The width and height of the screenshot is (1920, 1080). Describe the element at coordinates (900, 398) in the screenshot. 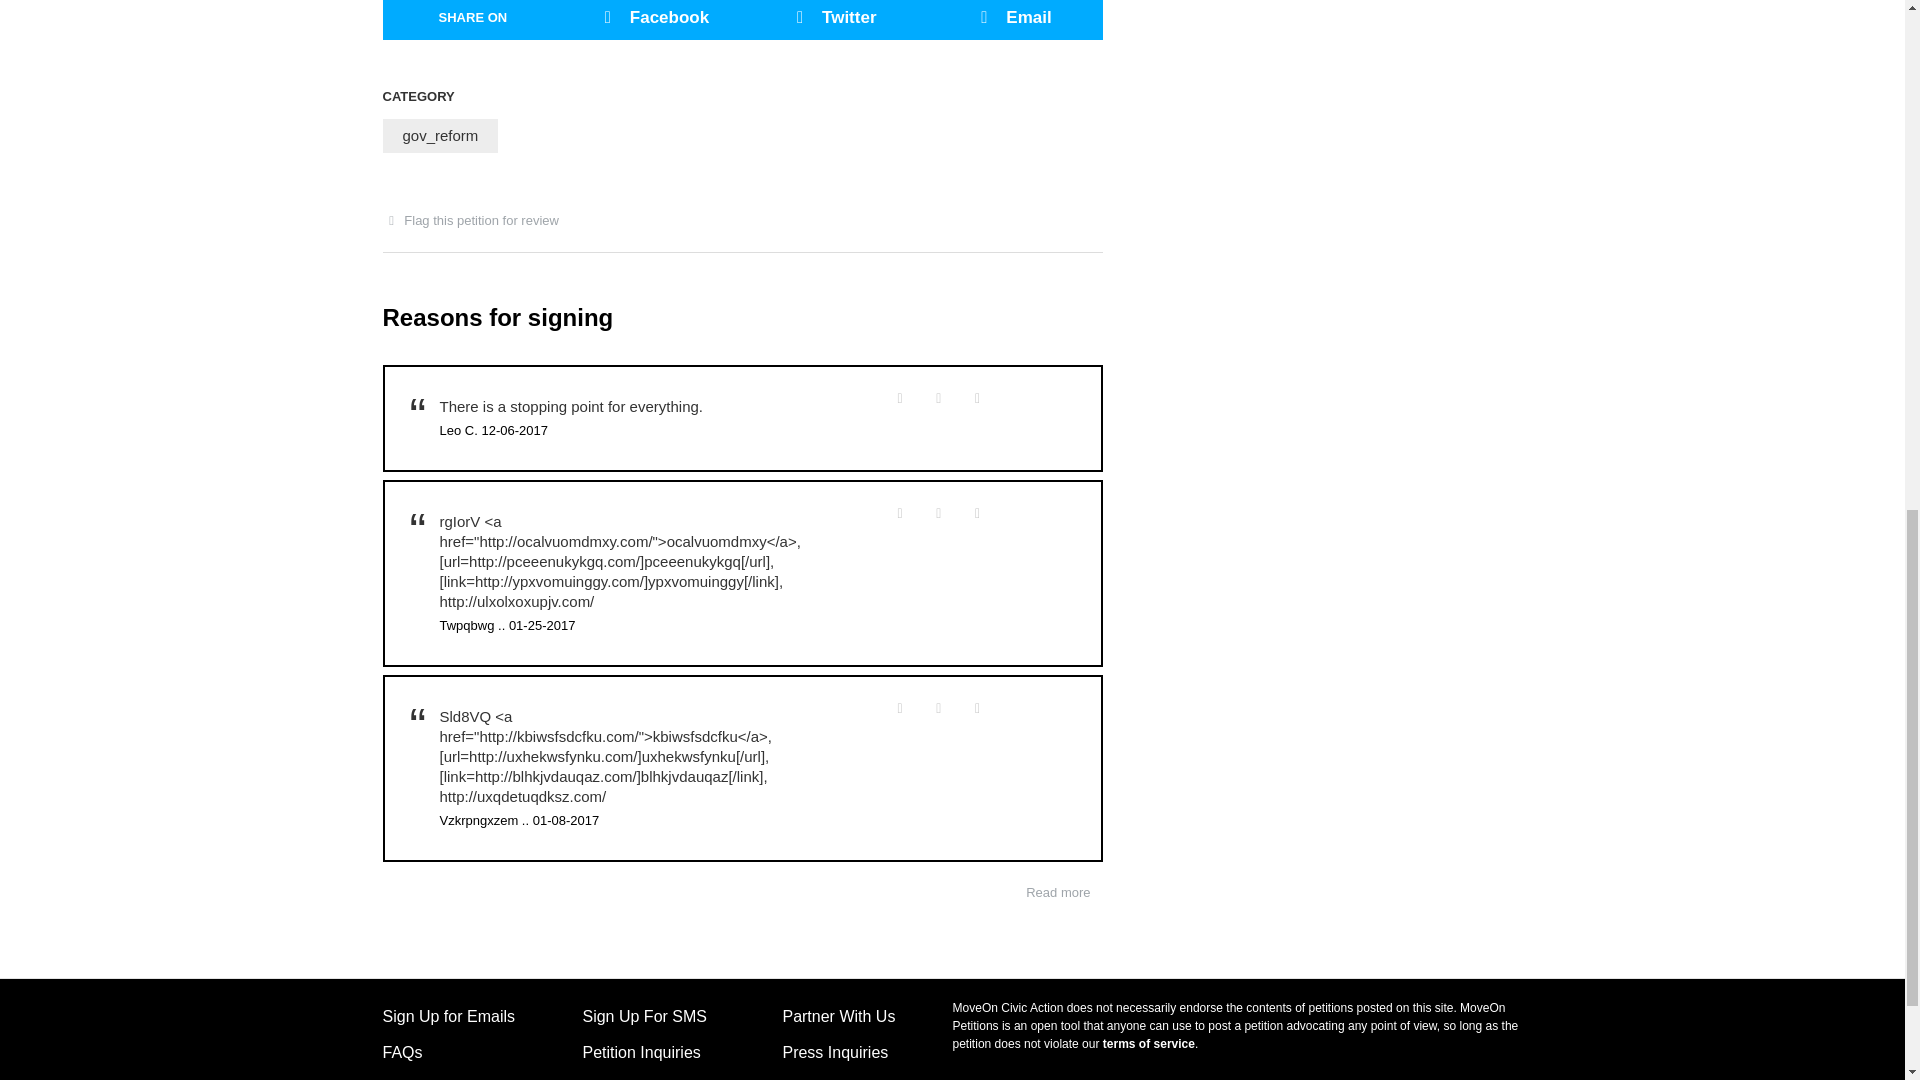

I see `Like This` at that location.